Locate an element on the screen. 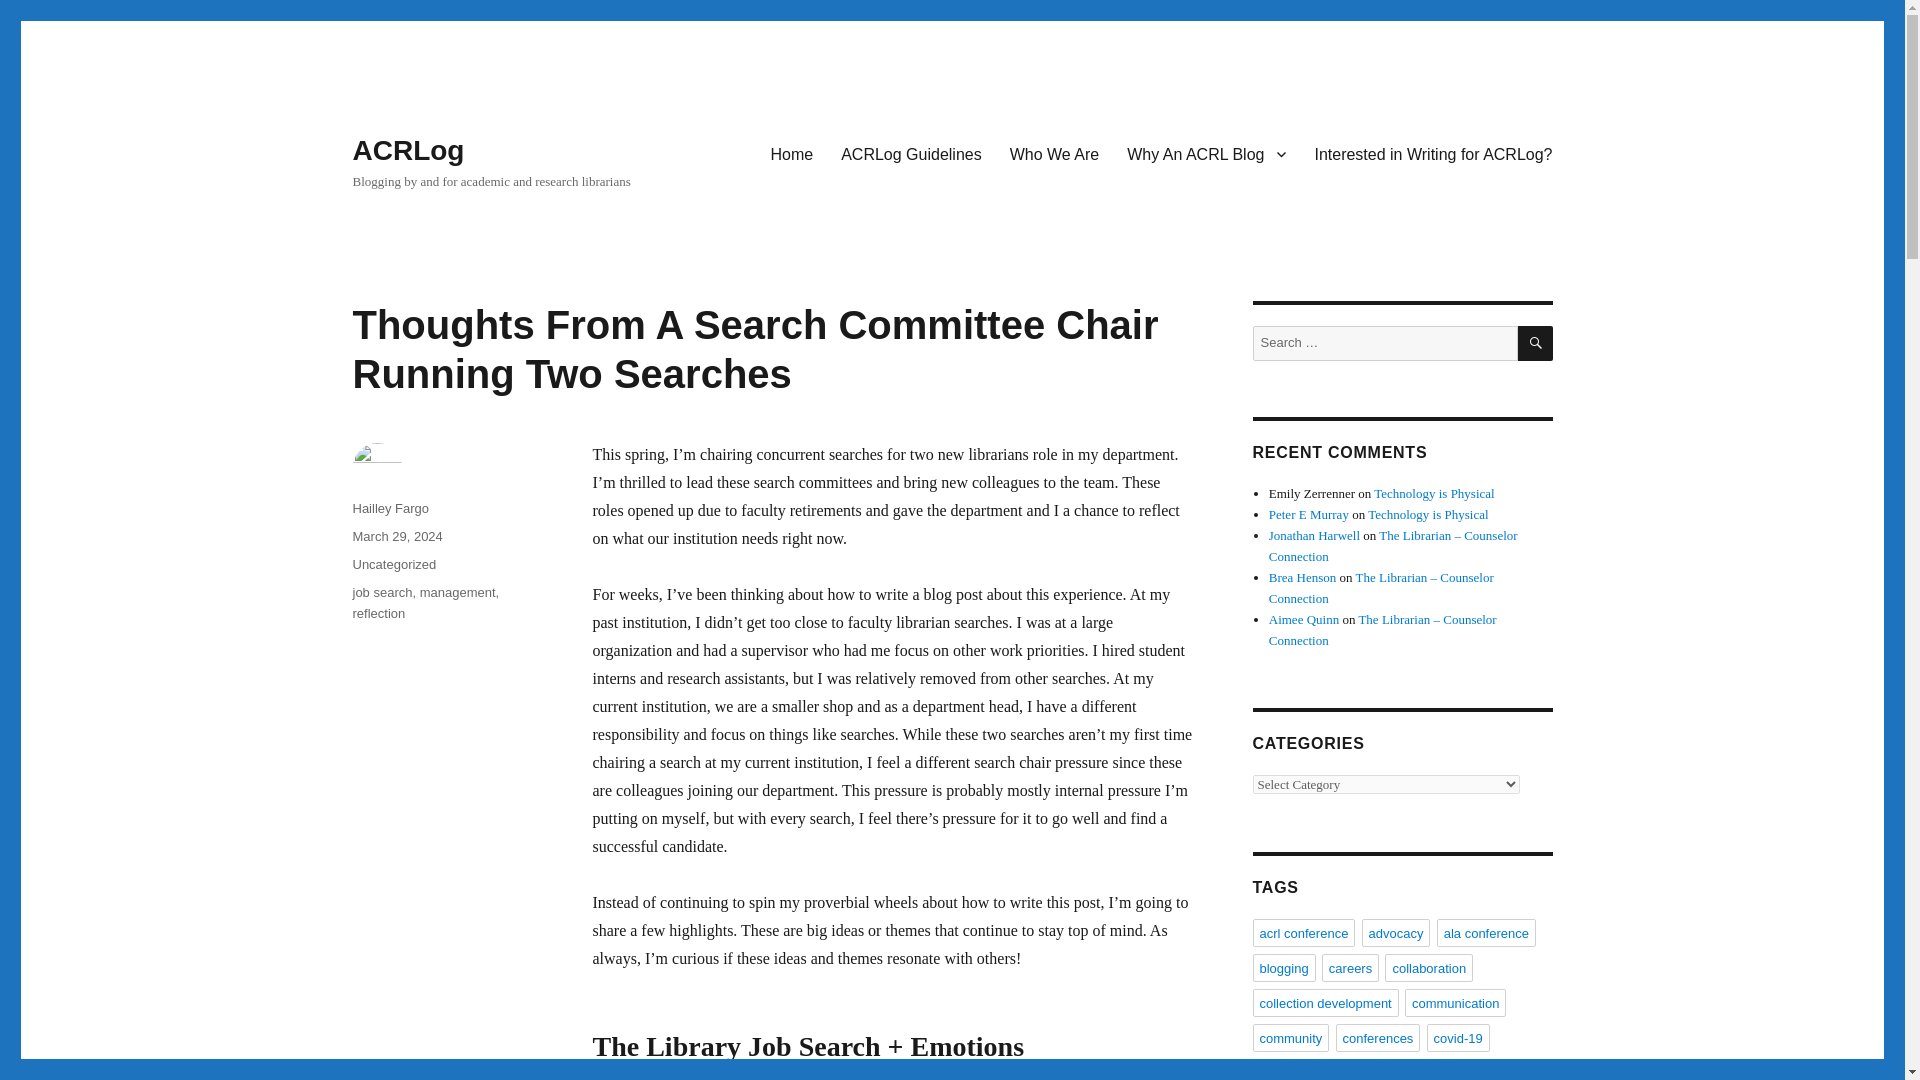 The image size is (1920, 1080). careers is located at coordinates (1350, 967).